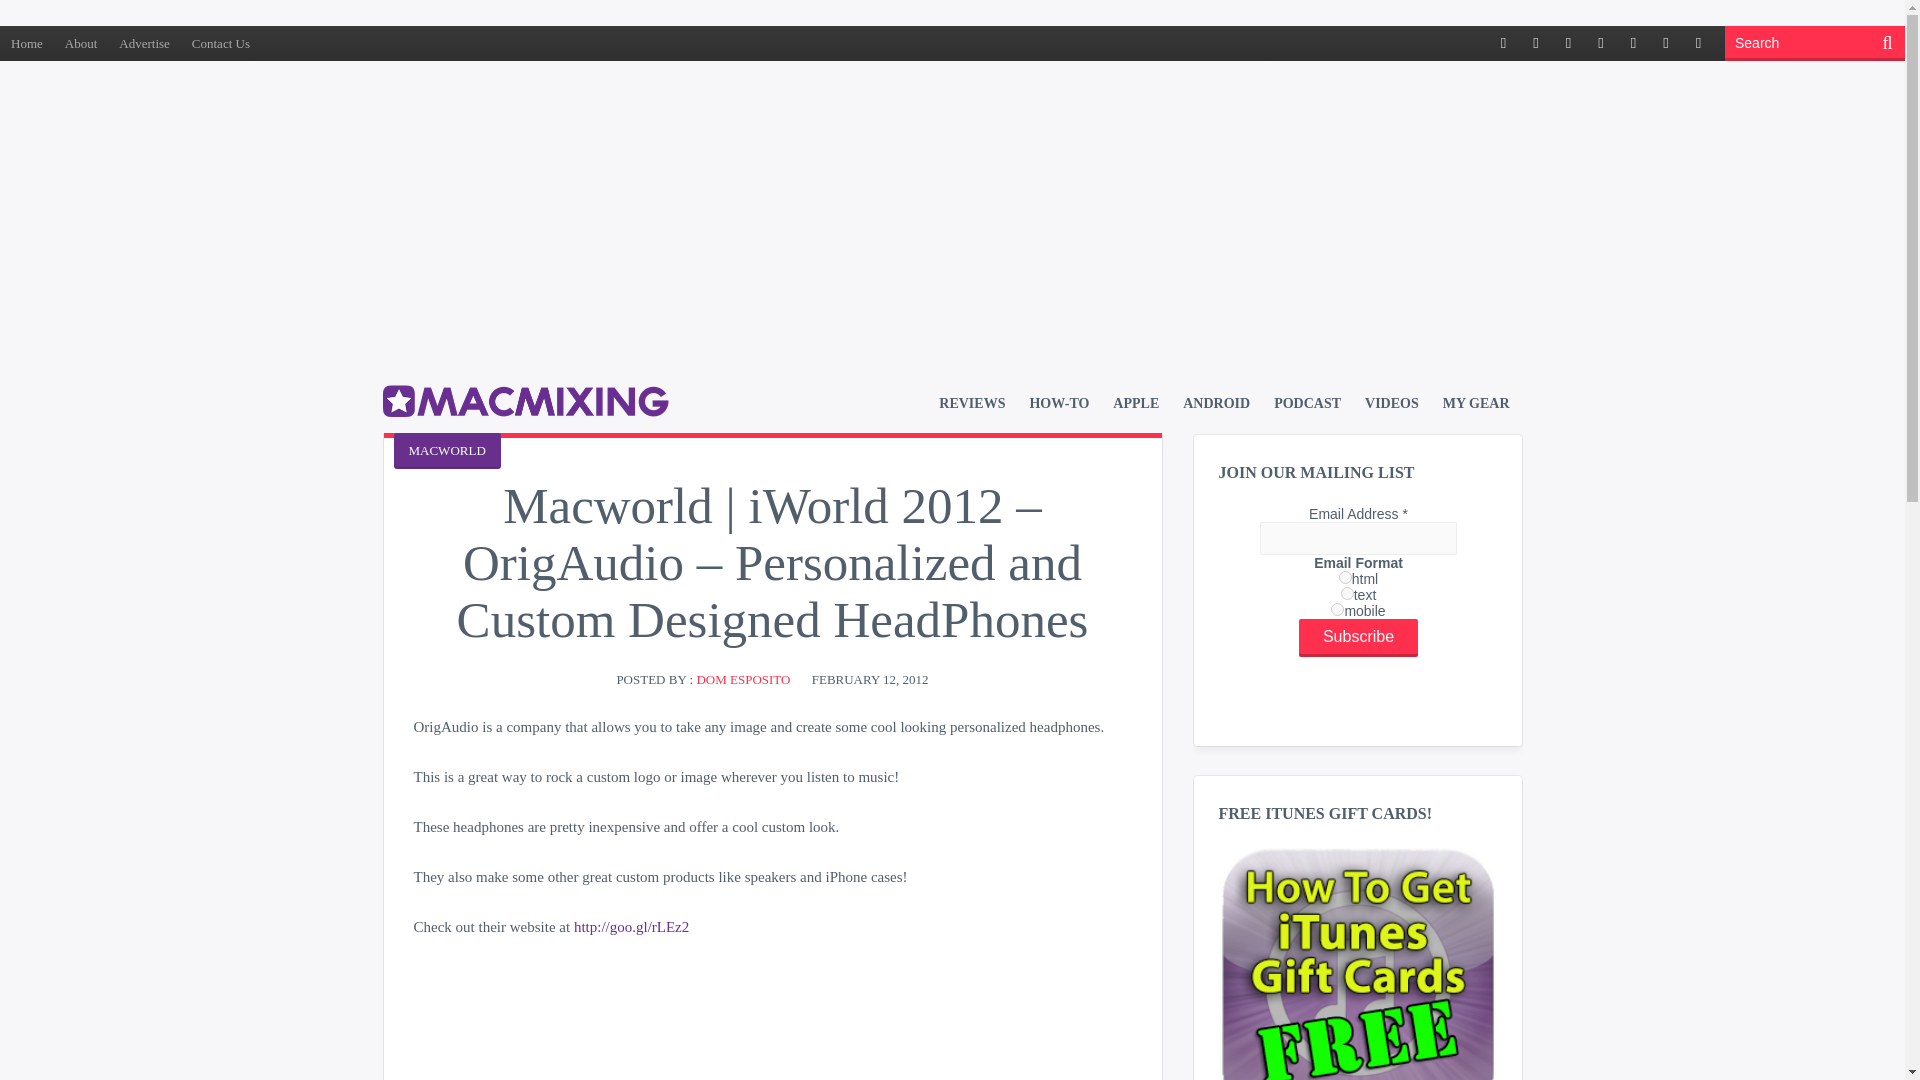  I want to click on Subscribe, so click(1358, 637).